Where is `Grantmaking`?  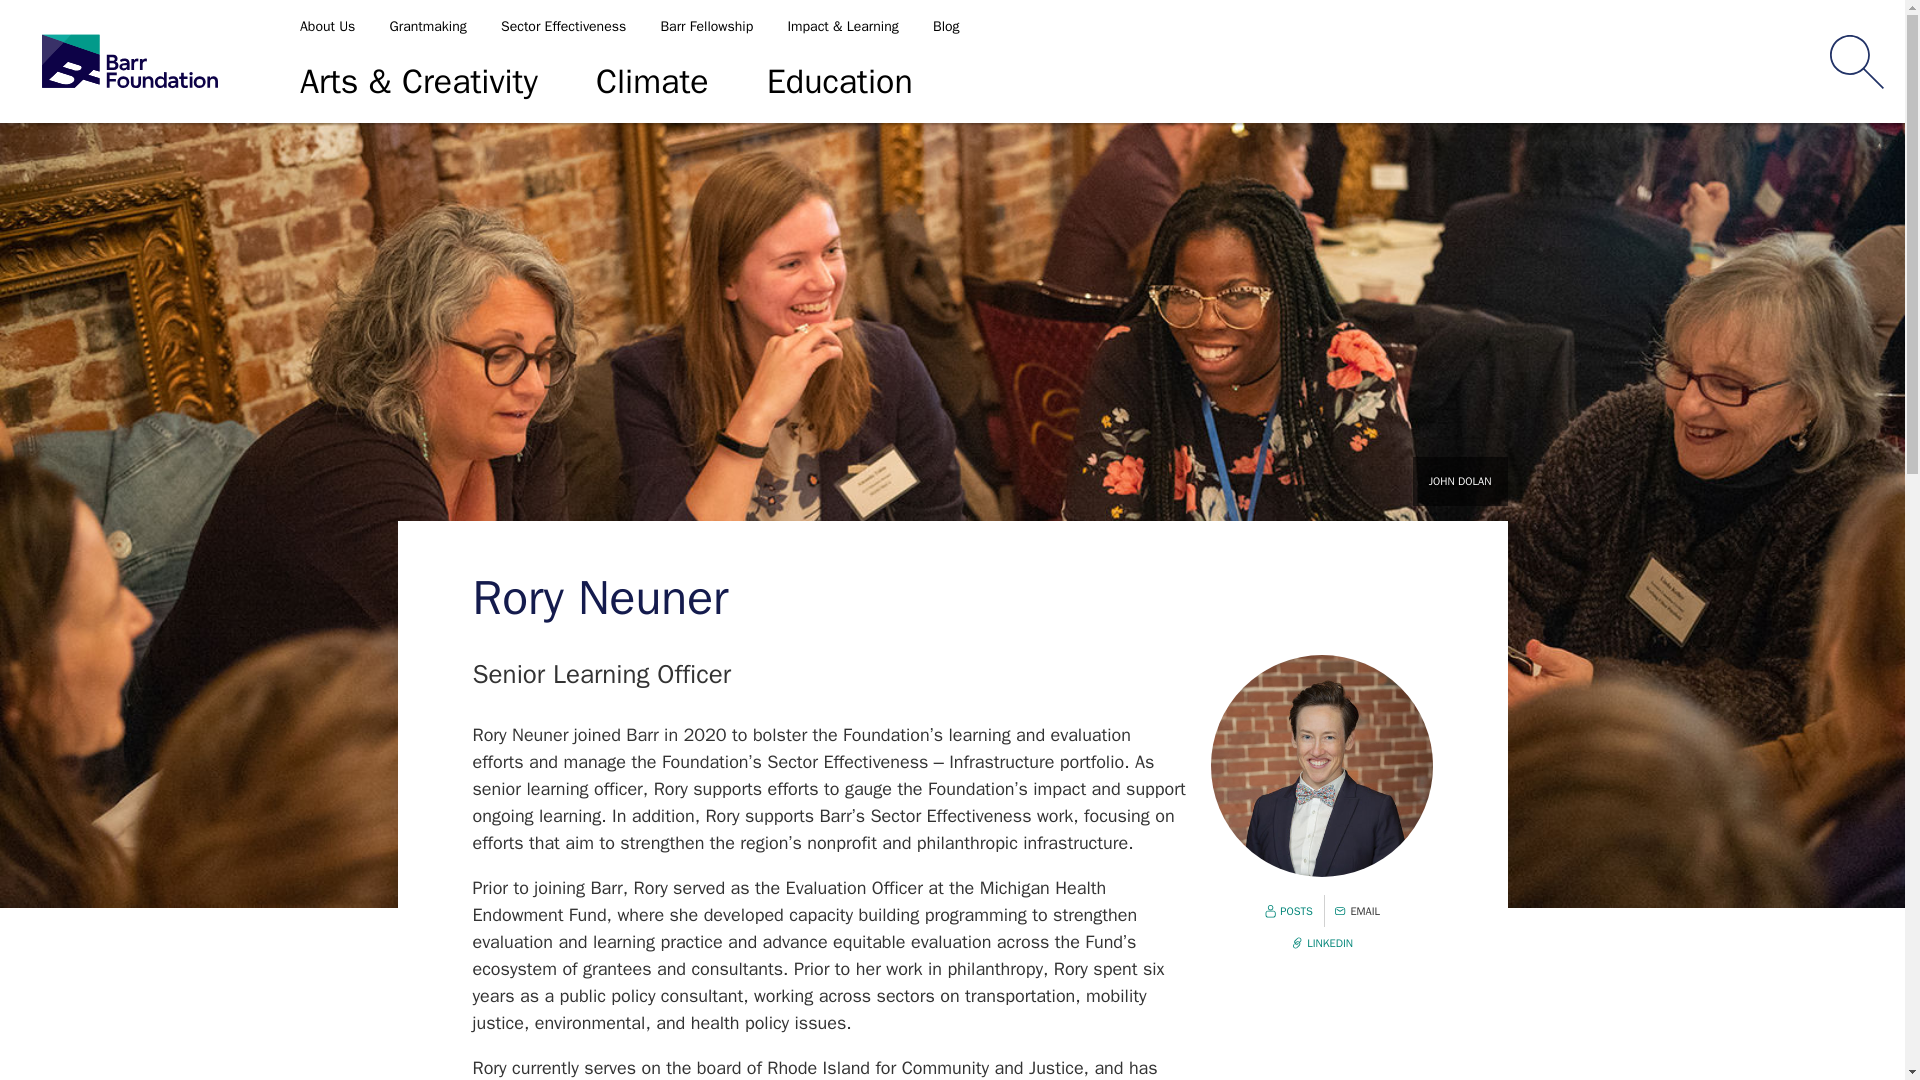 Grantmaking is located at coordinates (428, 26).